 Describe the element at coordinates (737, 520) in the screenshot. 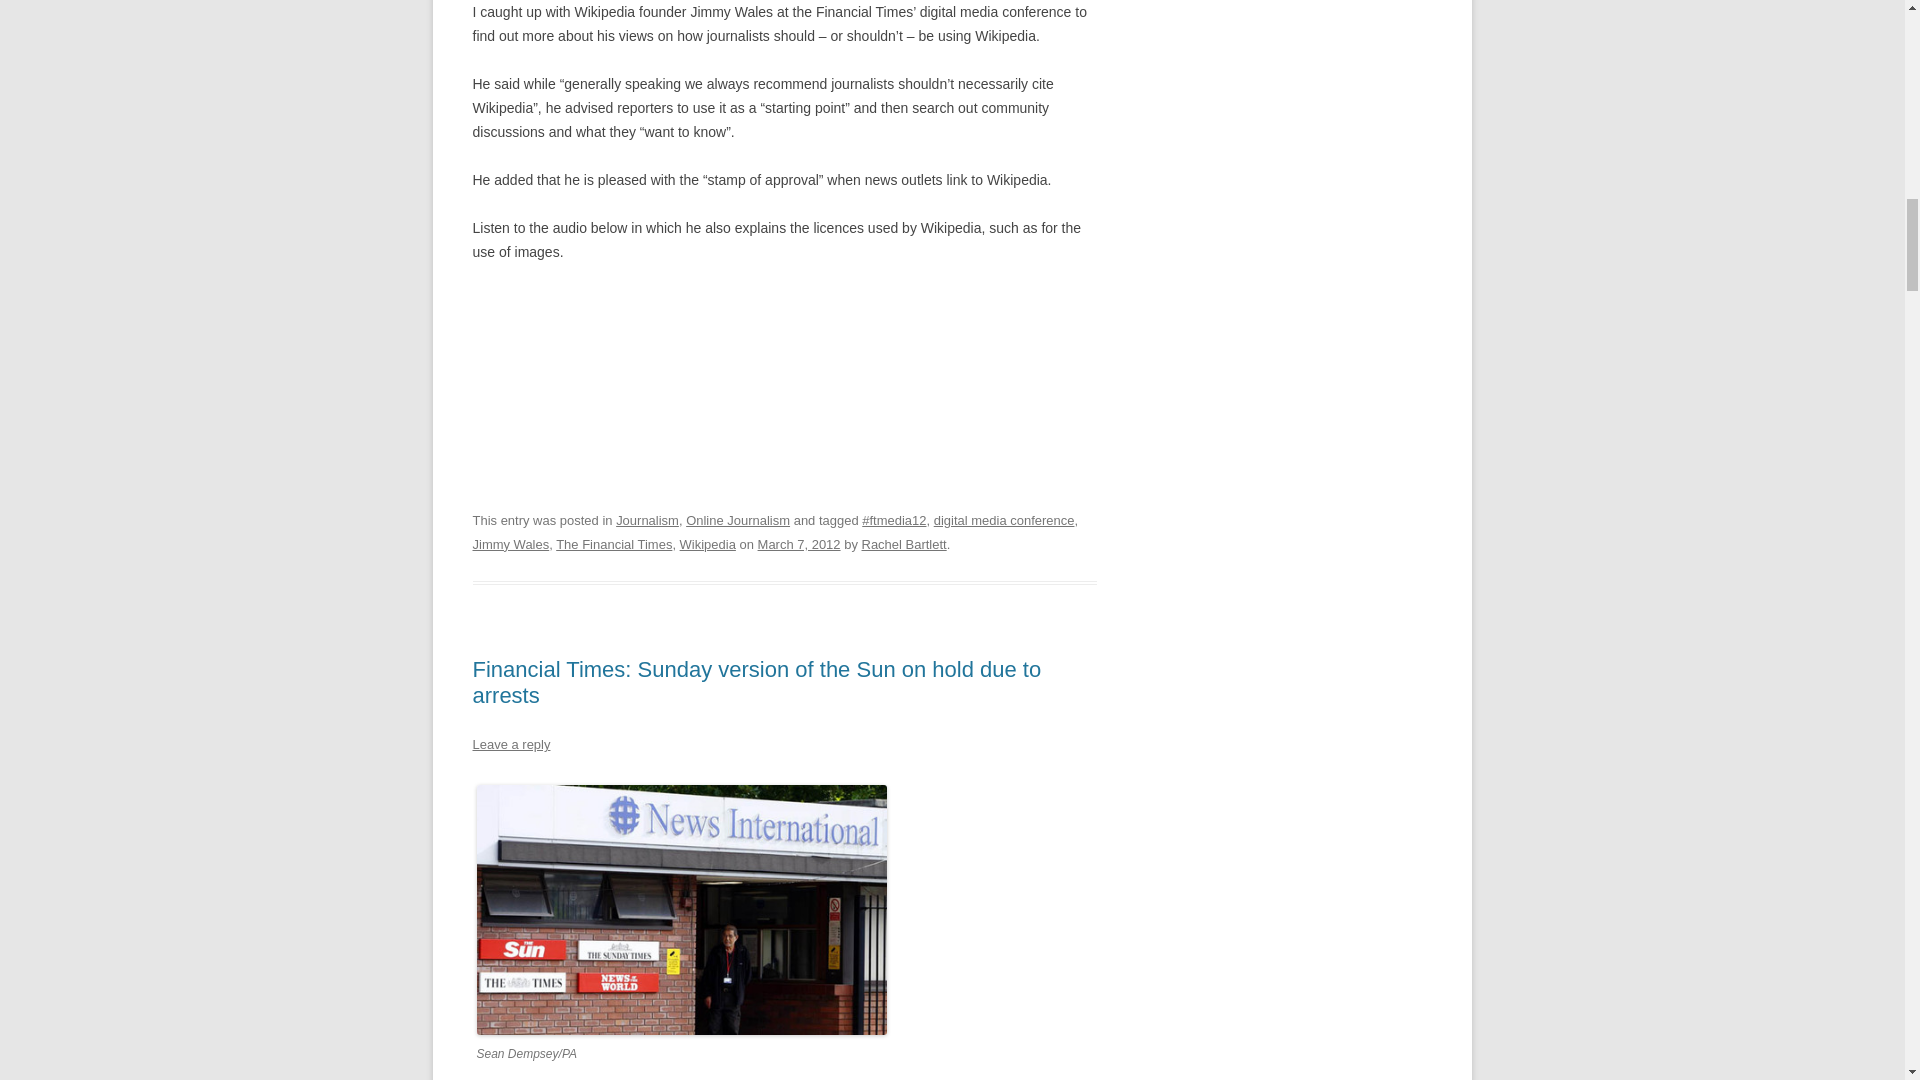

I see `Online Journalism` at that location.